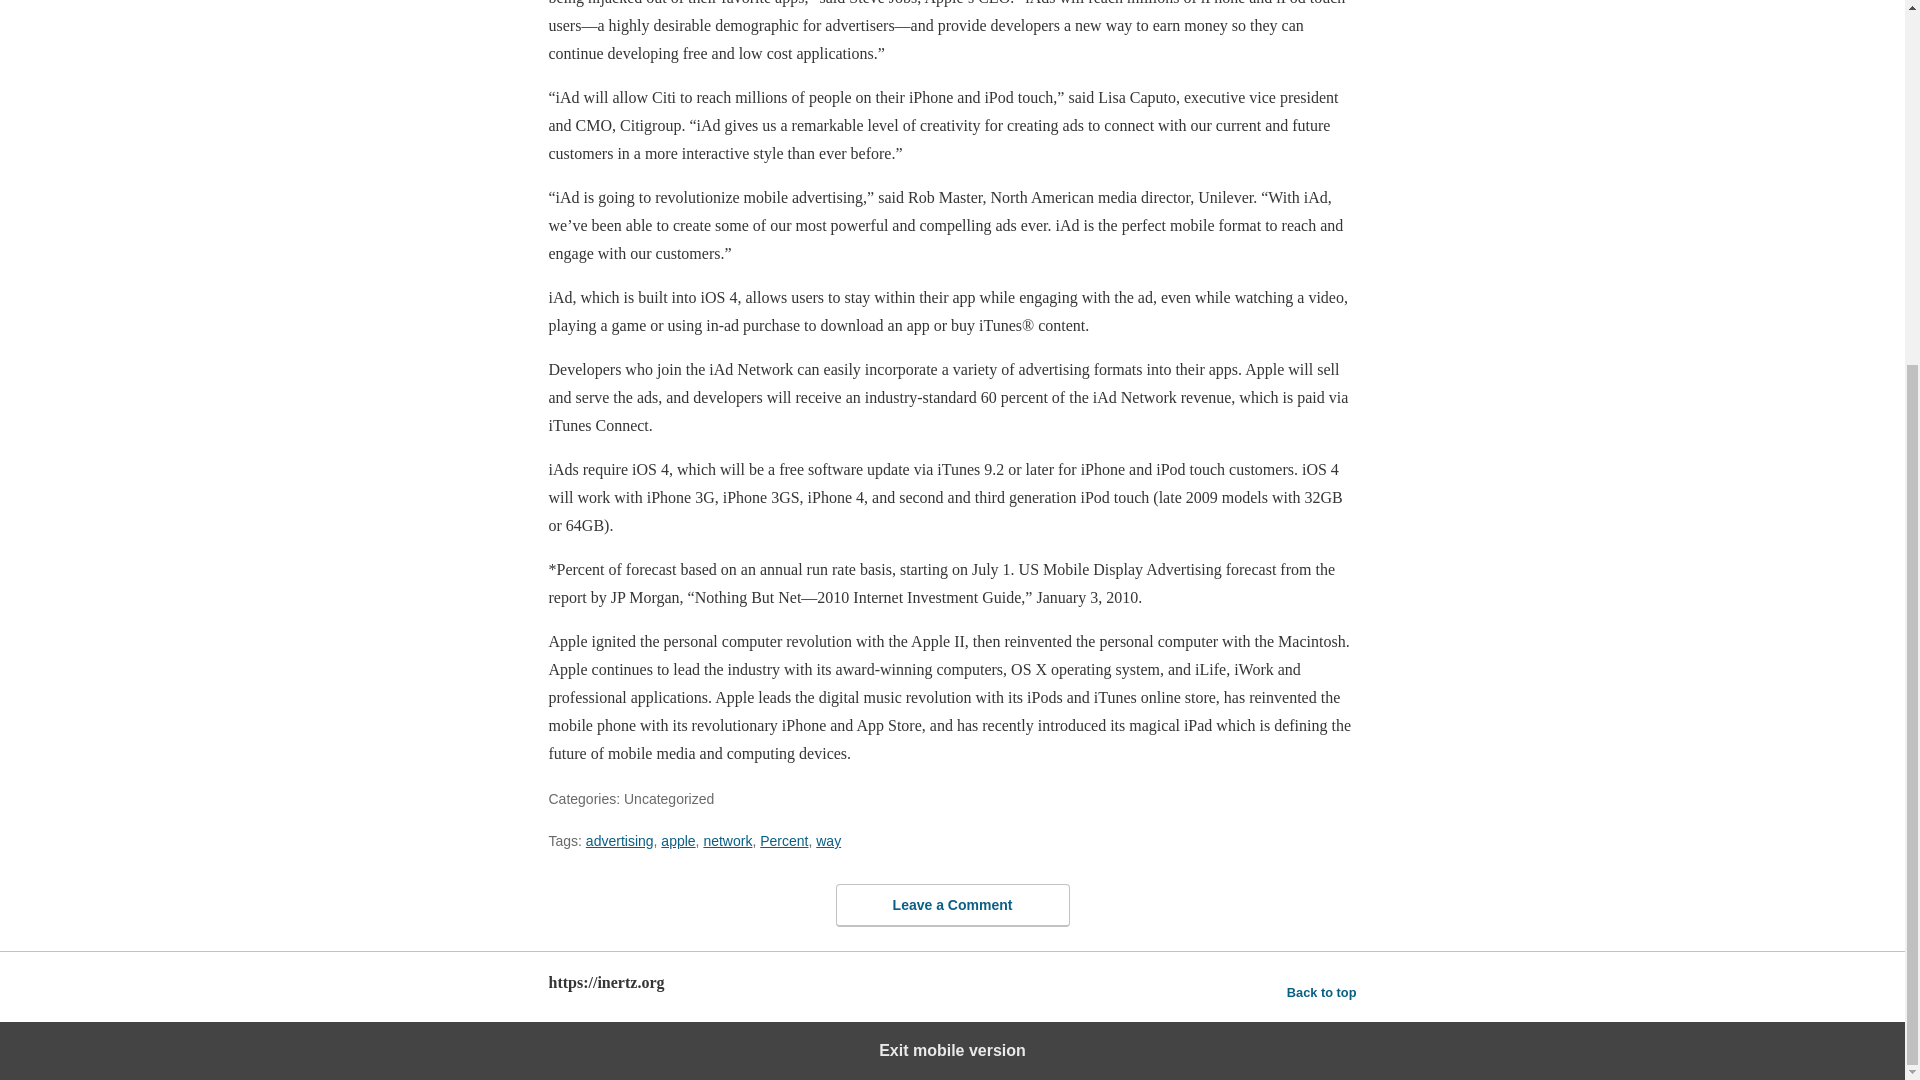 The width and height of the screenshot is (1920, 1080). I want to click on Back to top, so click(1322, 992).